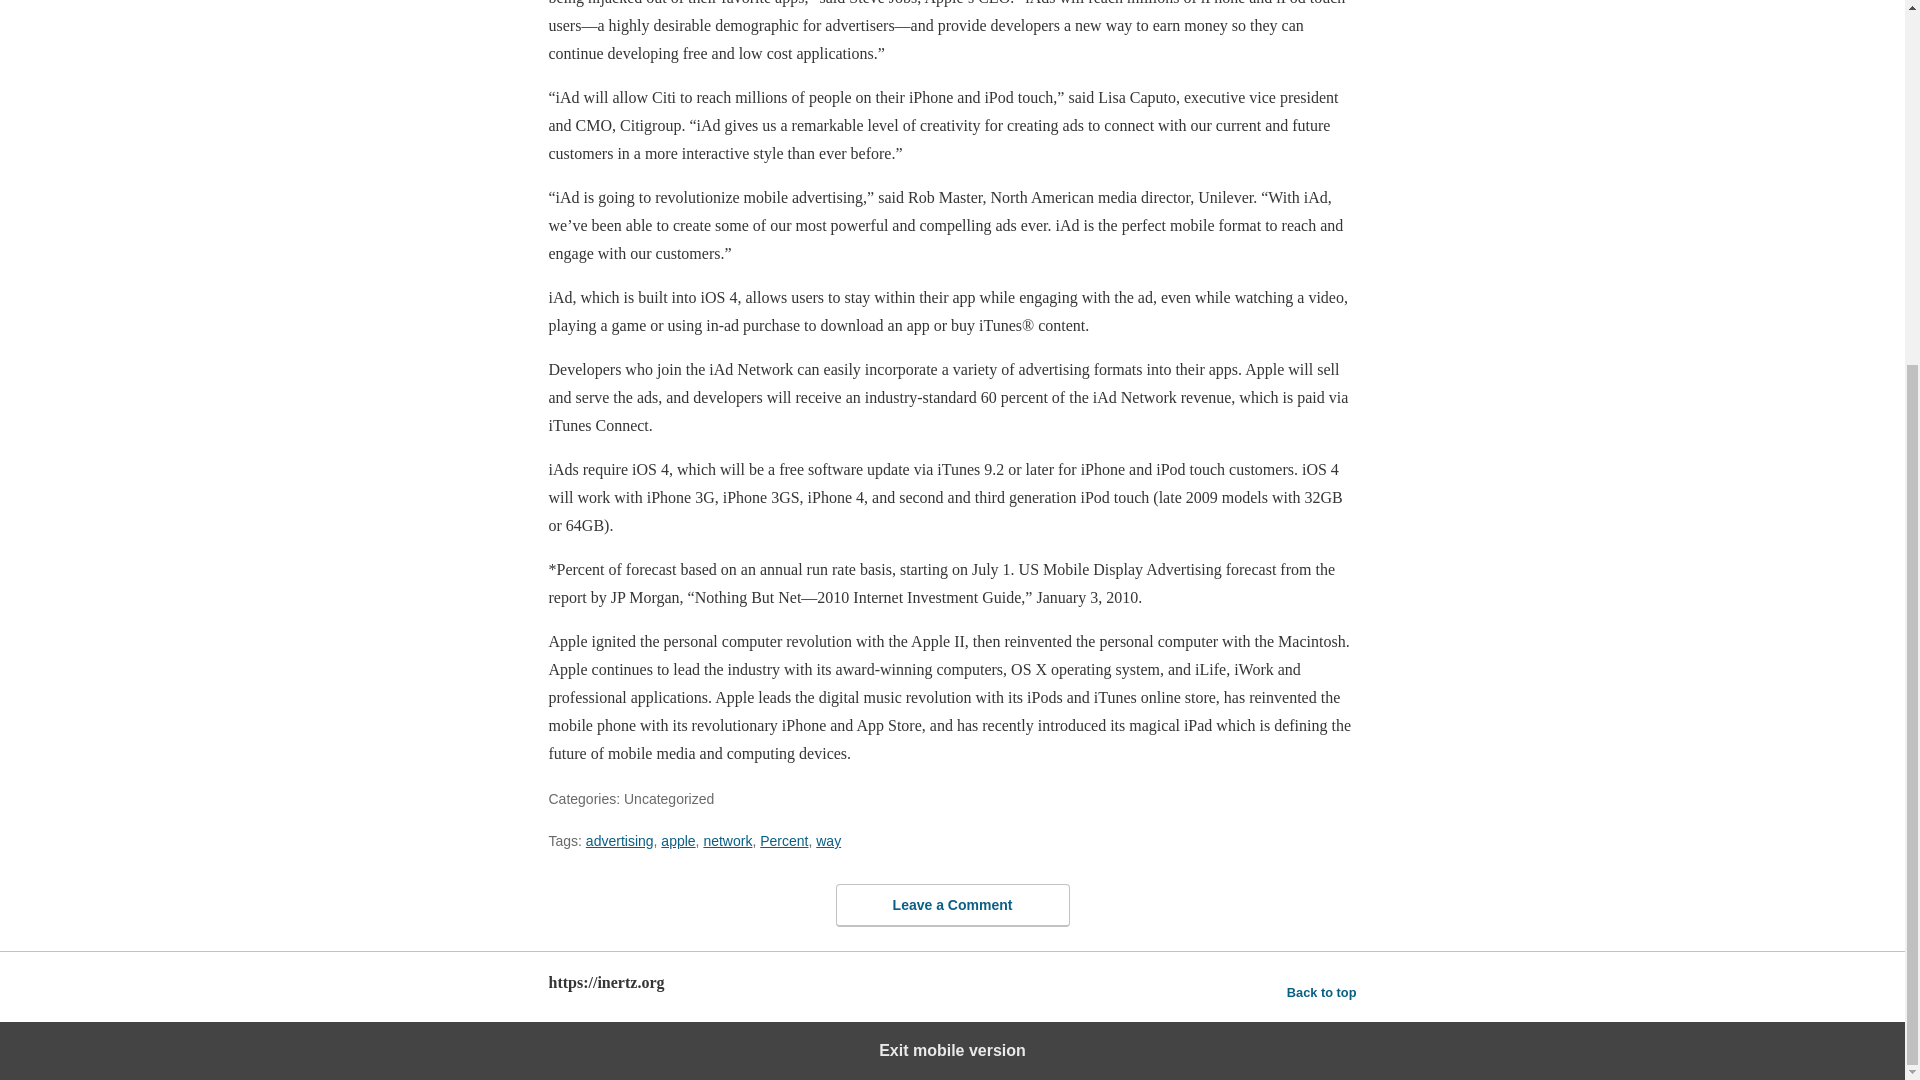 The width and height of the screenshot is (1920, 1080). I want to click on Back to top, so click(1322, 992).